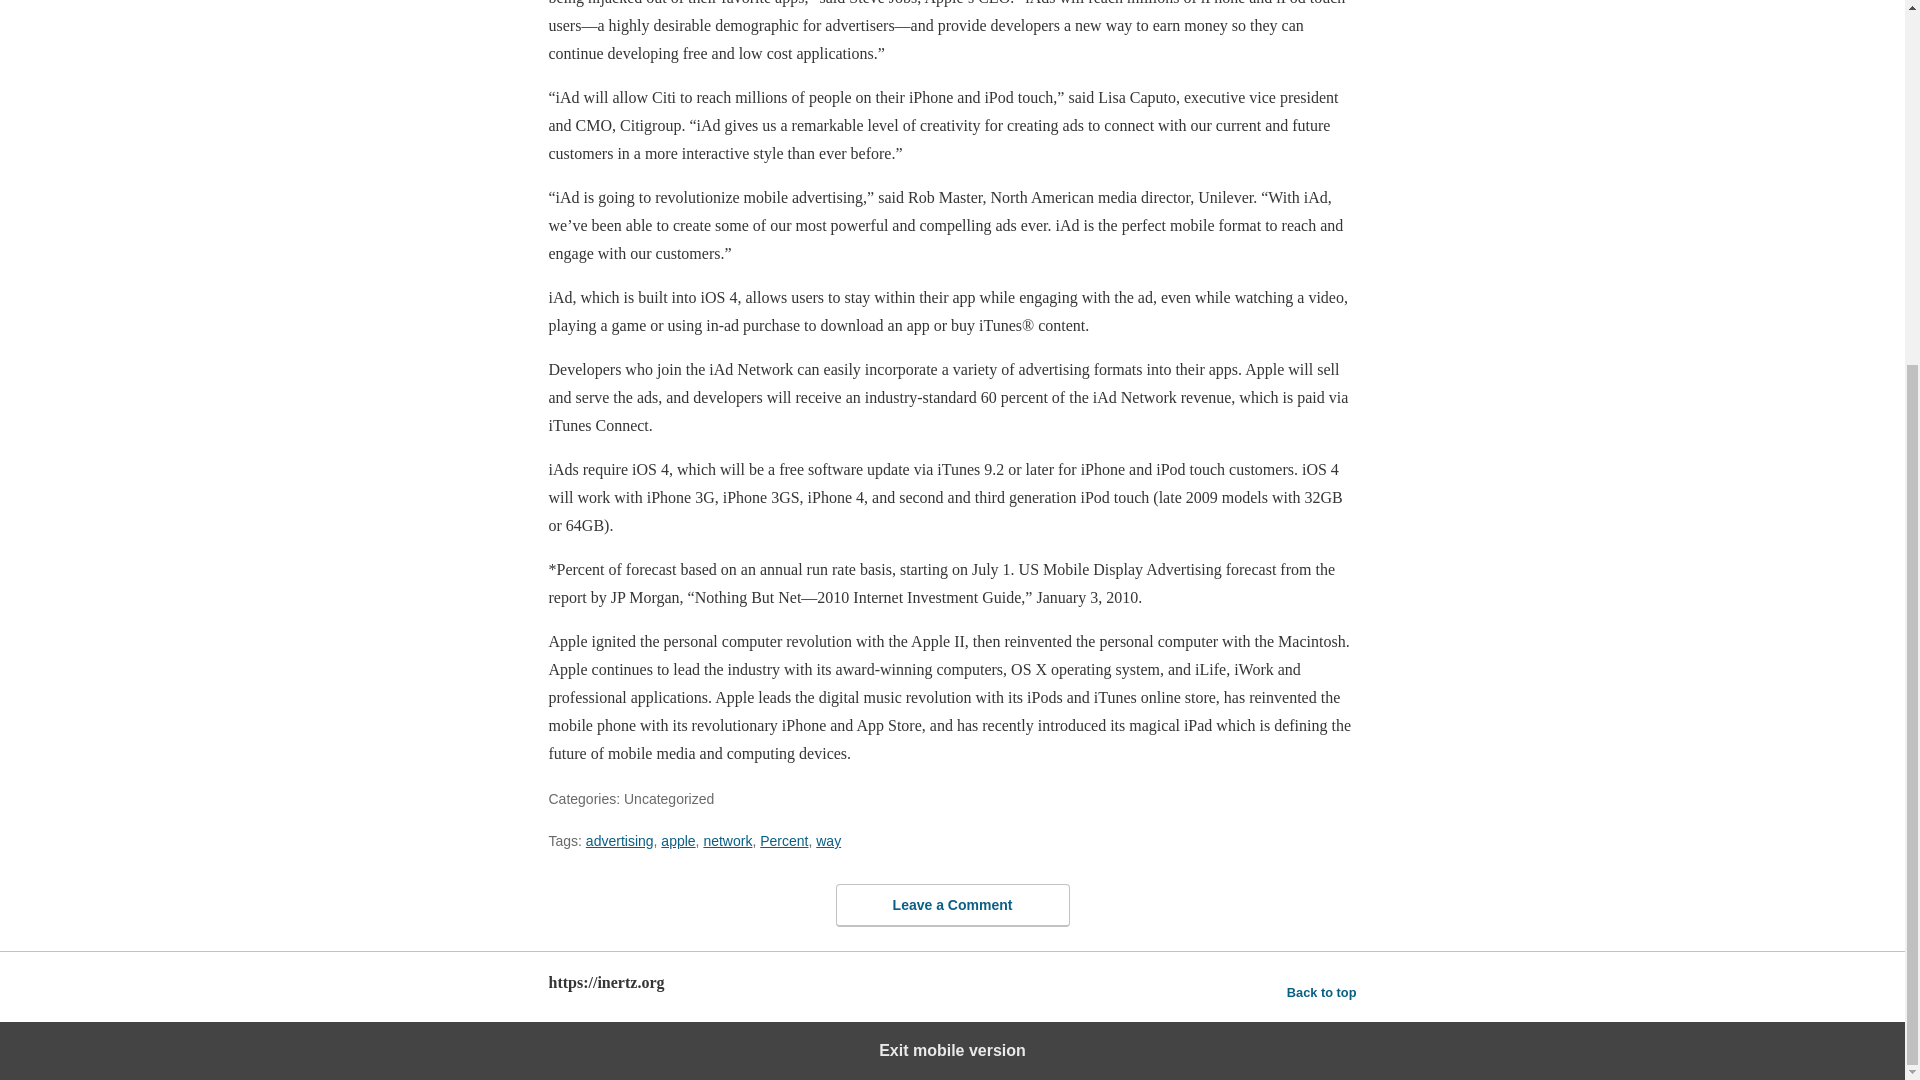 The width and height of the screenshot is (1920, 1080). I want to click on Back to top, so click(1322, 992).